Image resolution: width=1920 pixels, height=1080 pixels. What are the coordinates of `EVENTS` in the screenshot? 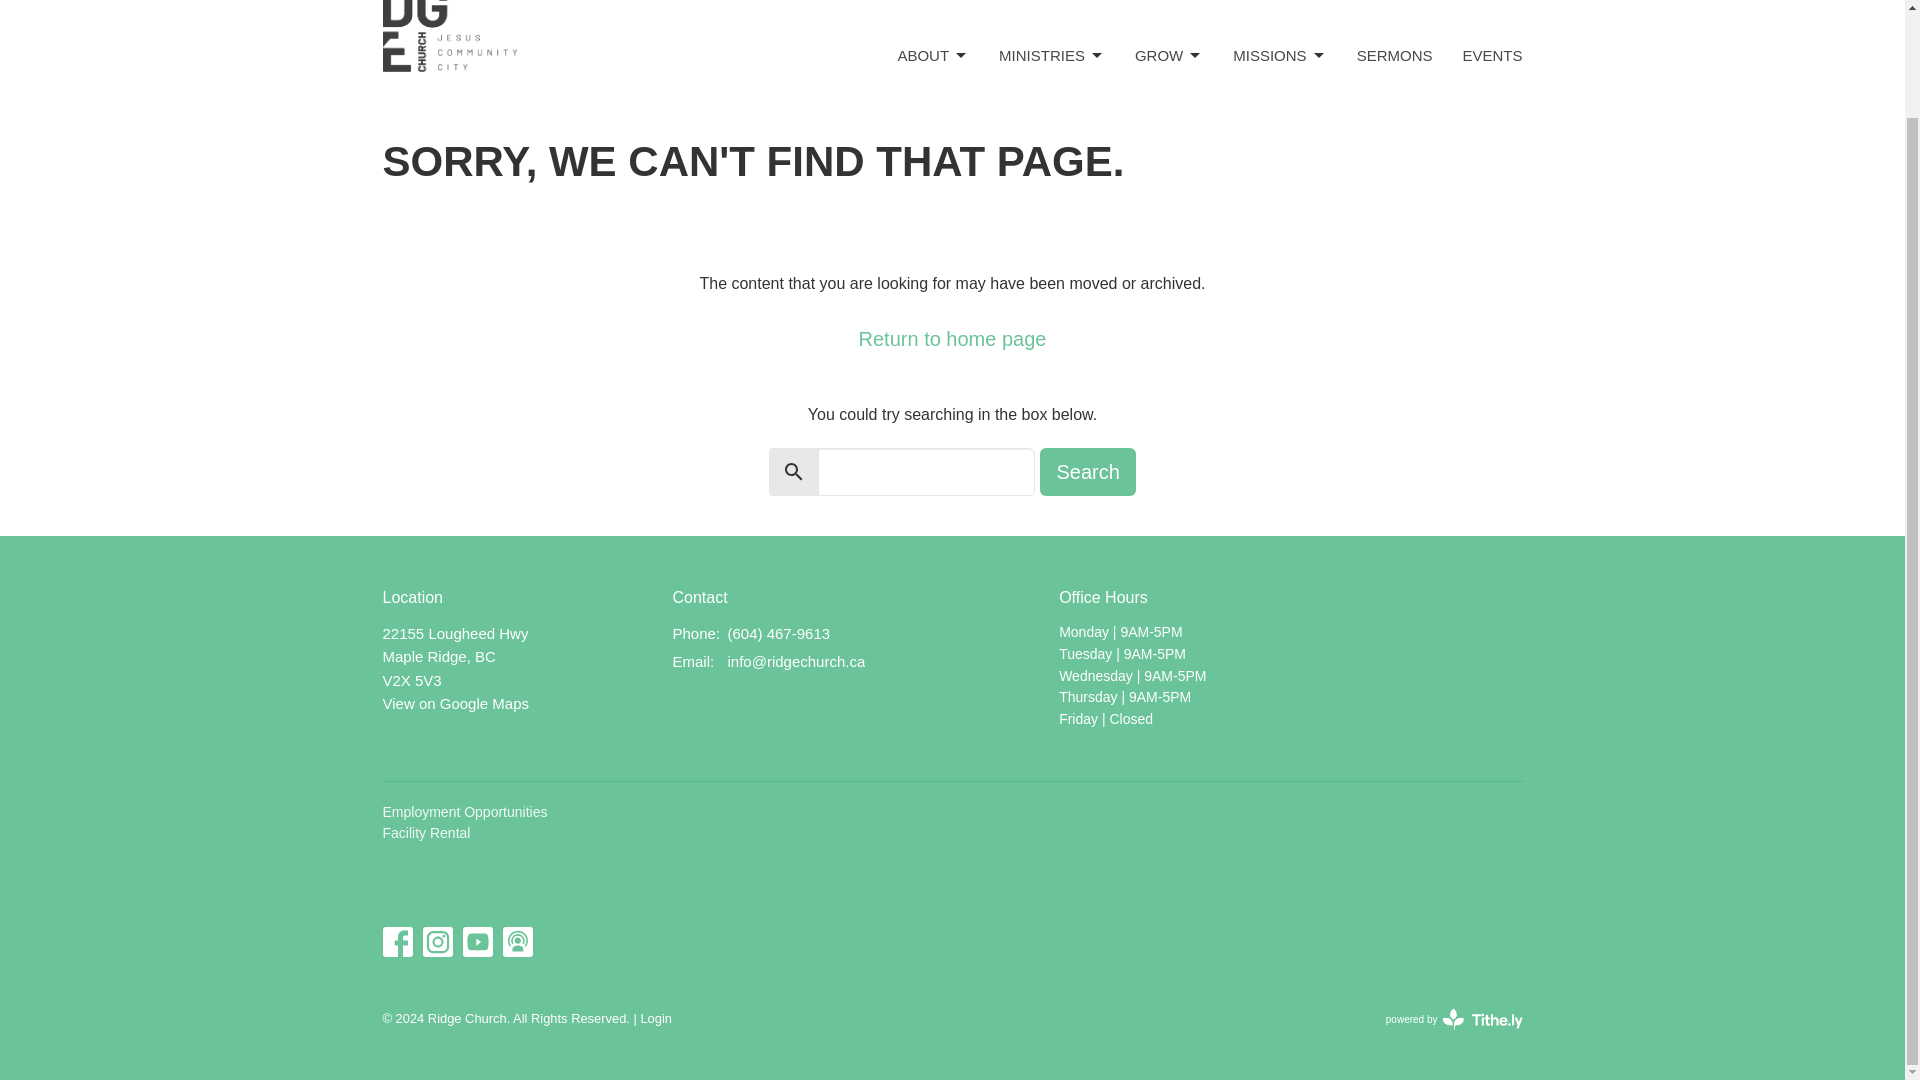 It's located at (1492, 55).